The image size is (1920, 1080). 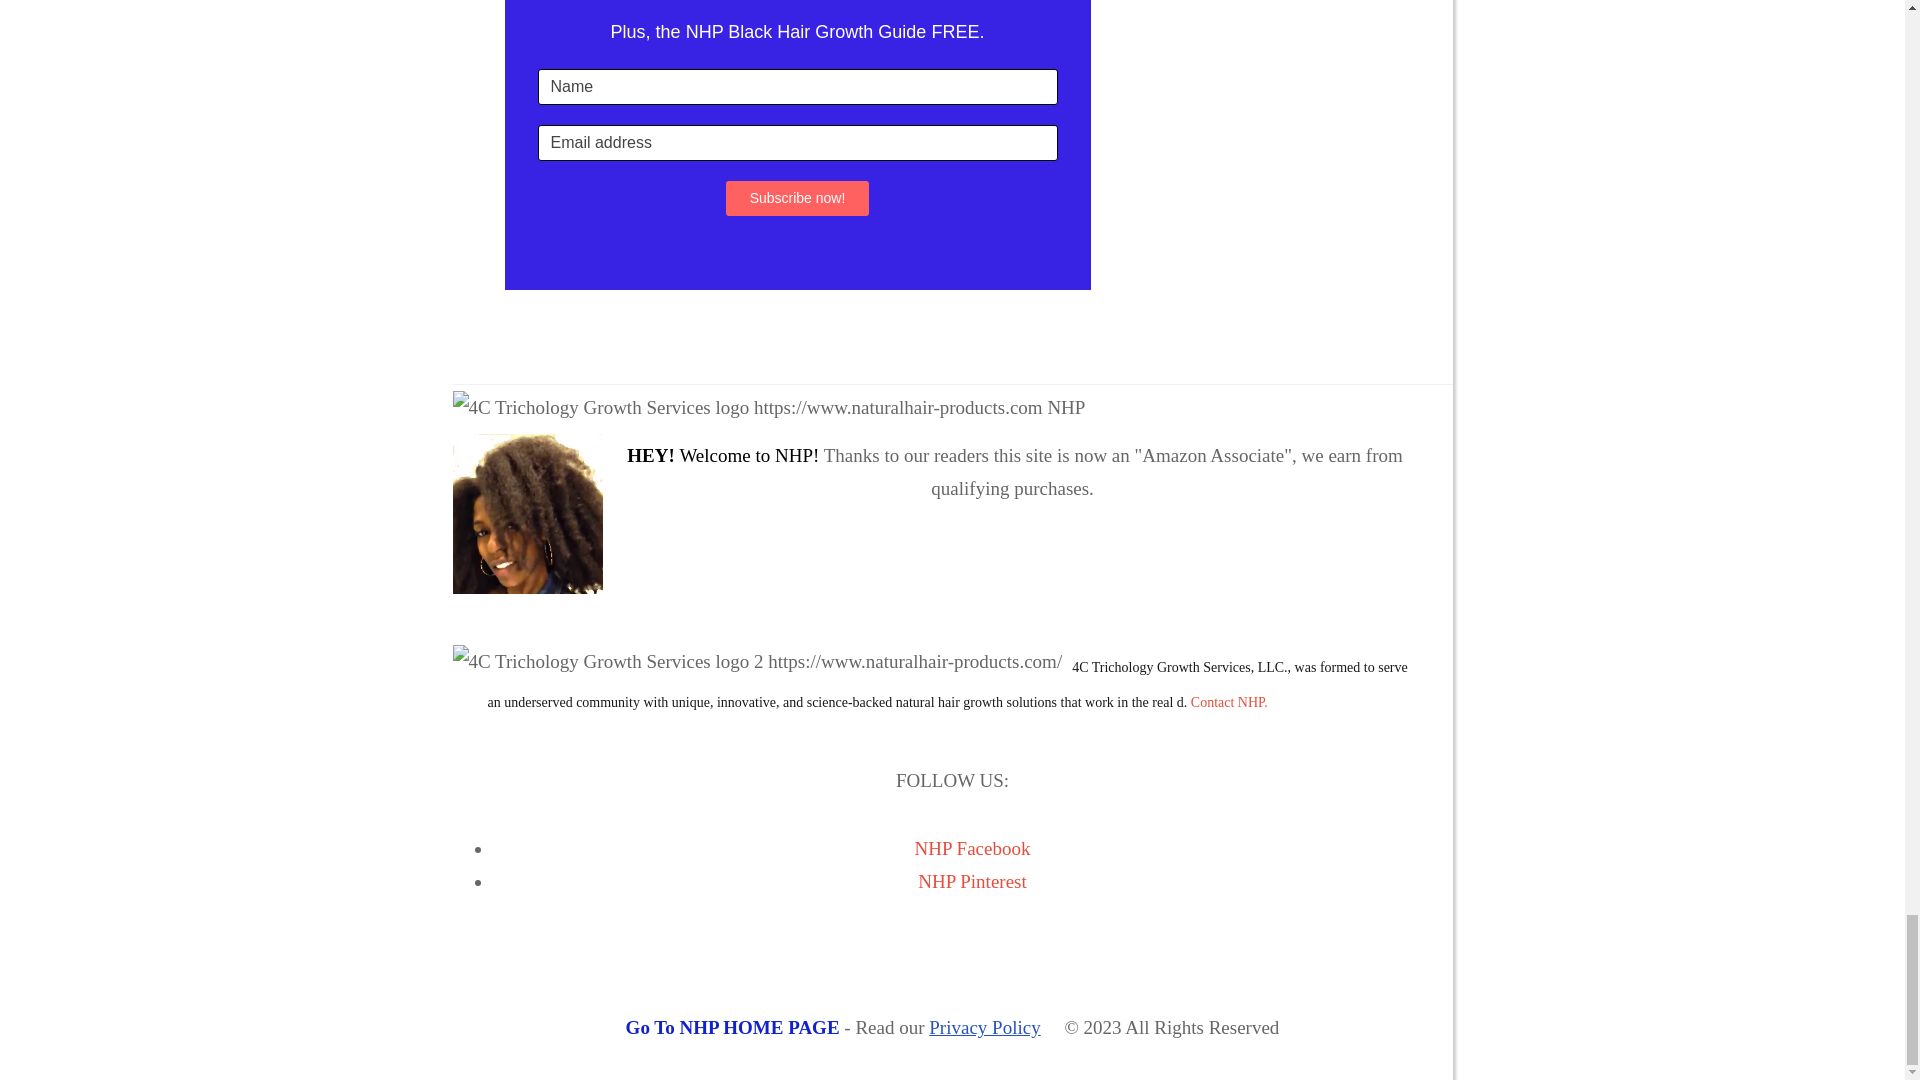 What do you see at coordinates (984, 1027) in the screenshot?
I see `Privacy Policy` at bounding box center [984, 1027].